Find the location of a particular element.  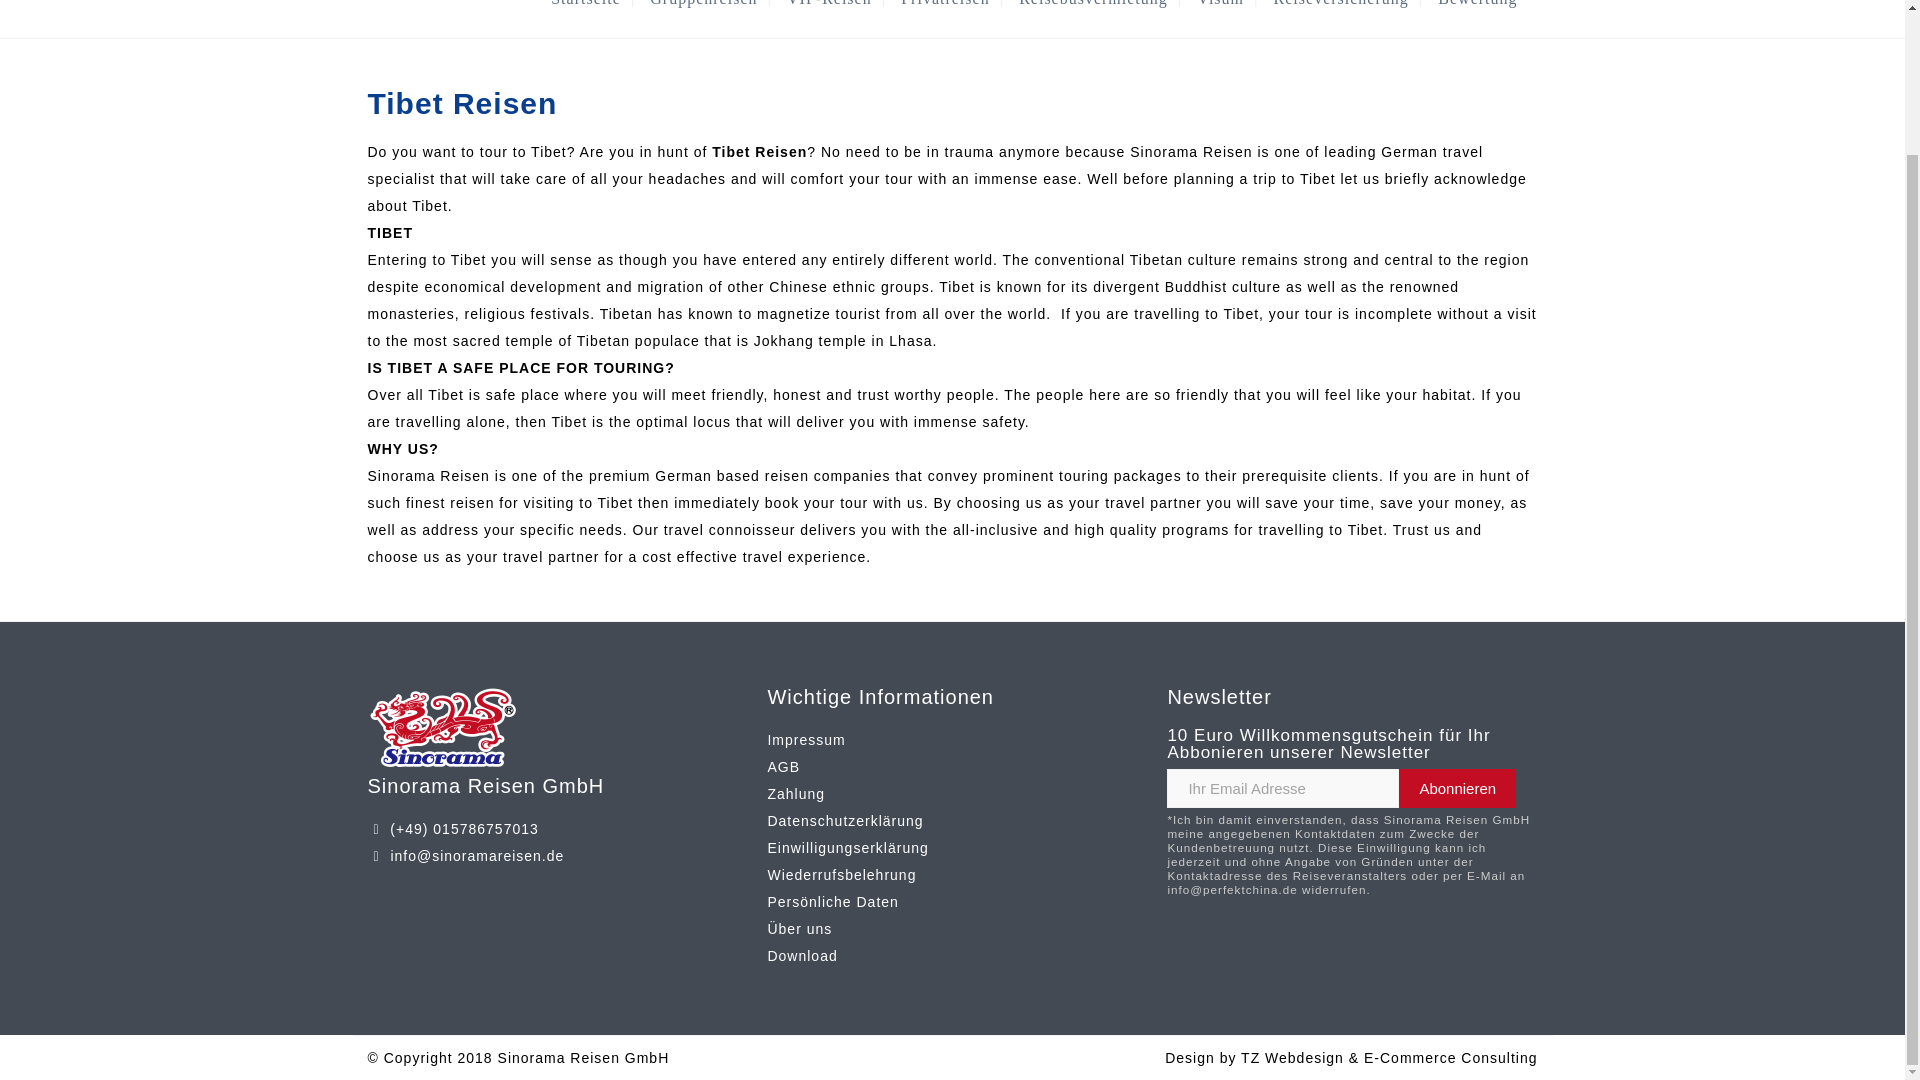

Gruppenreisen is located at coordinates (703, 3).